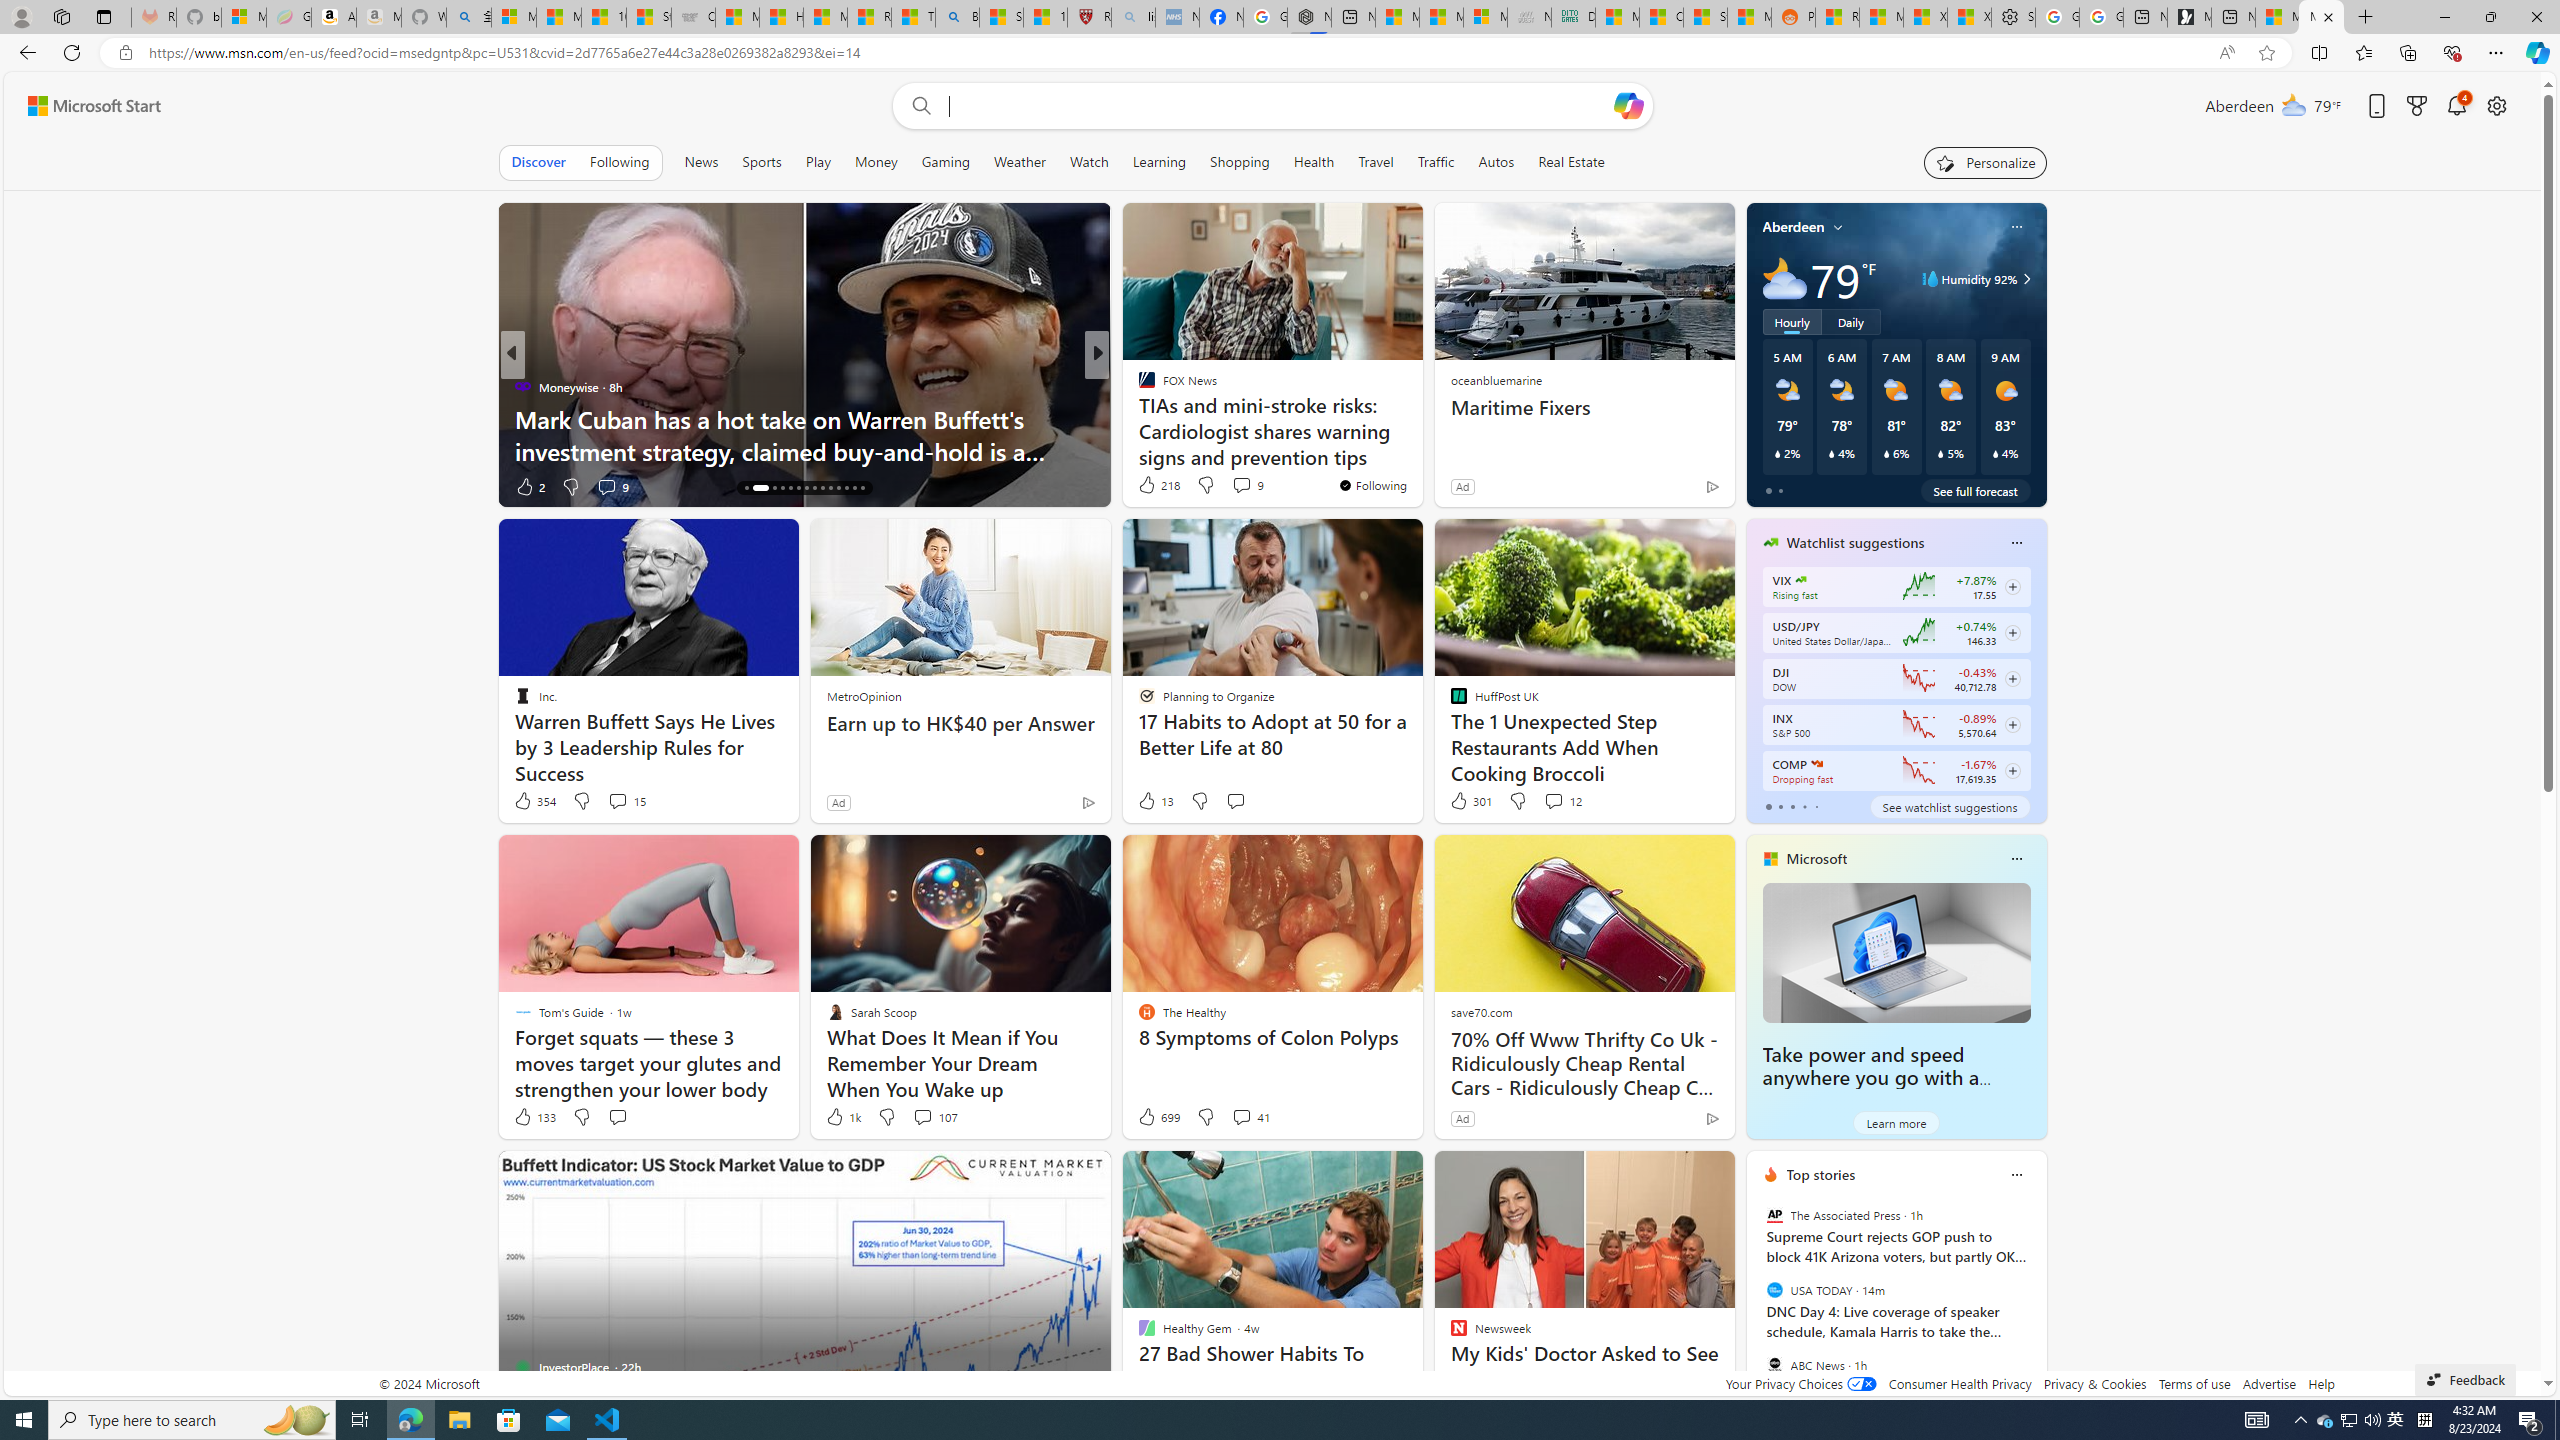 This screenshot has height=1440, width=2560. I want to click on The Mirror US, so click(1137, 386).